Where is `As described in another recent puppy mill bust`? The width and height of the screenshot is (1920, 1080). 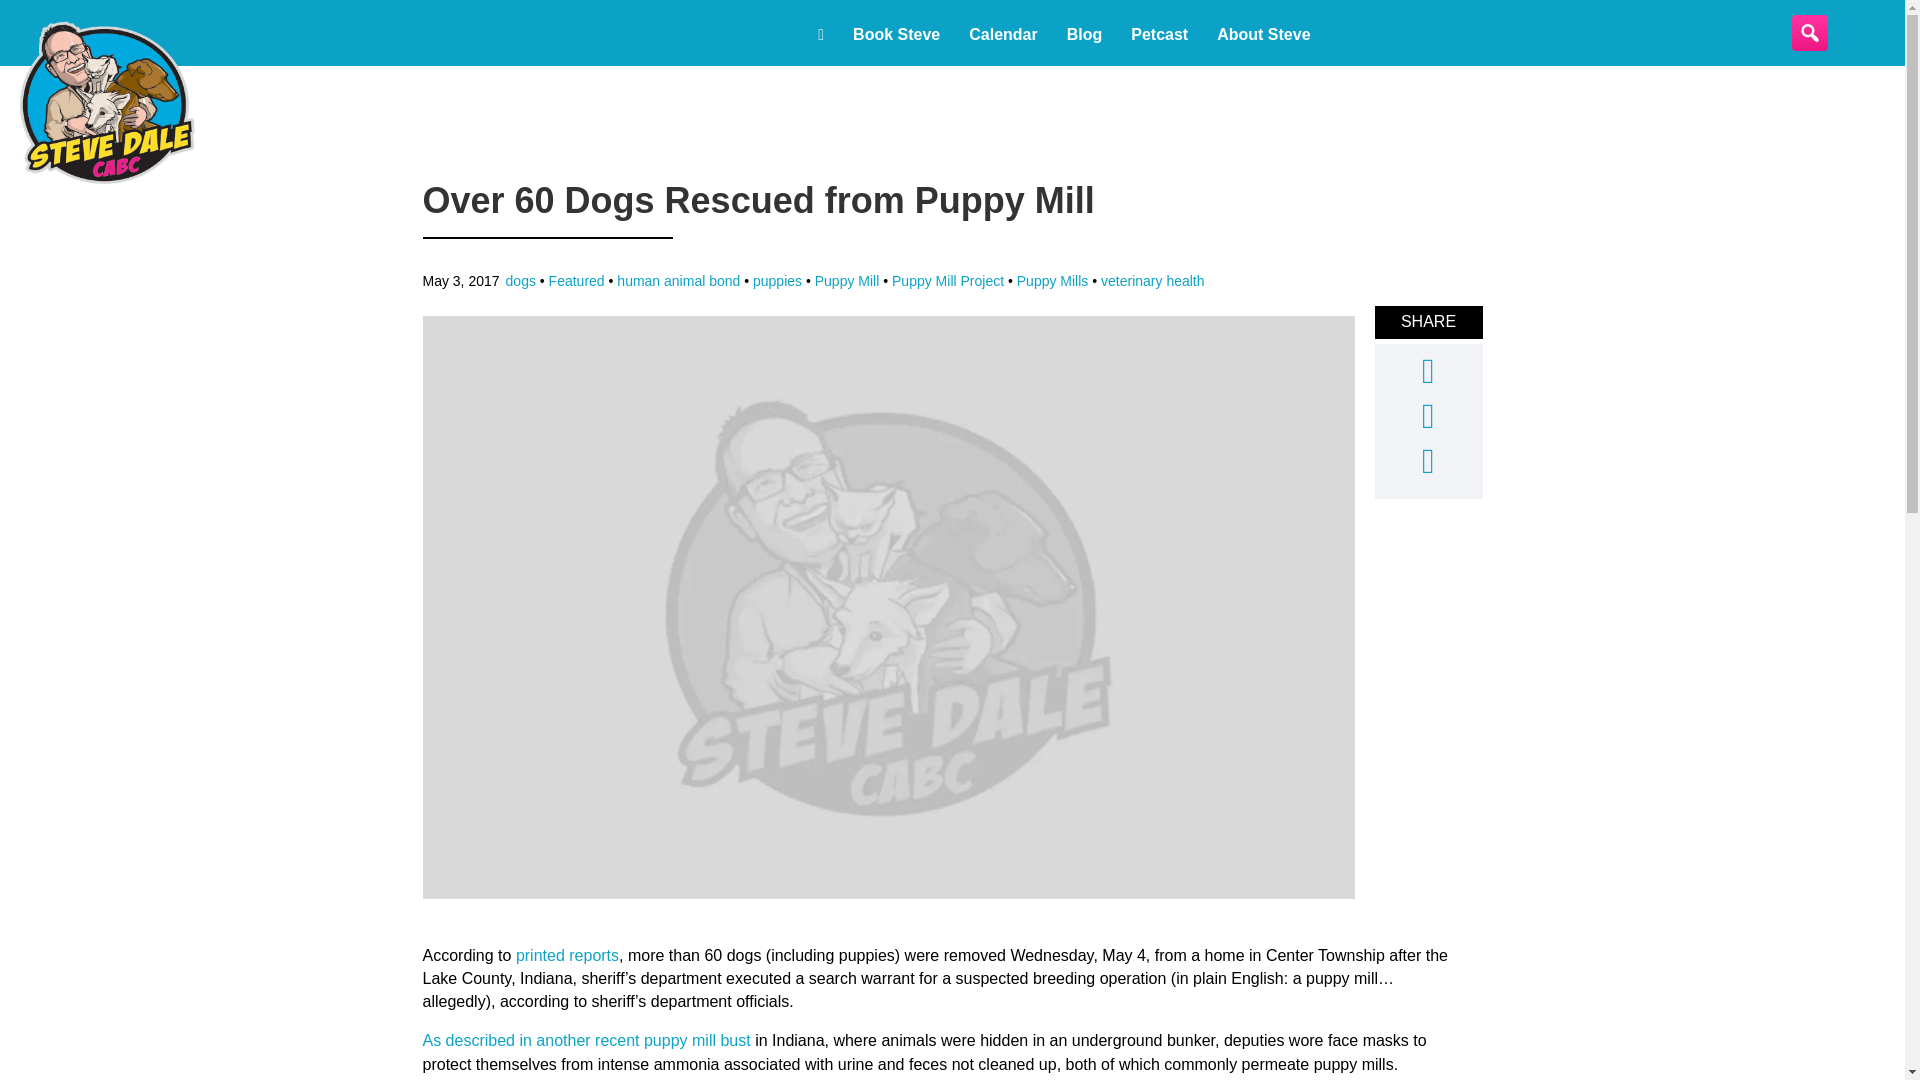
As described in another recent puppy mill bust is located at coordinates (586, 1040).